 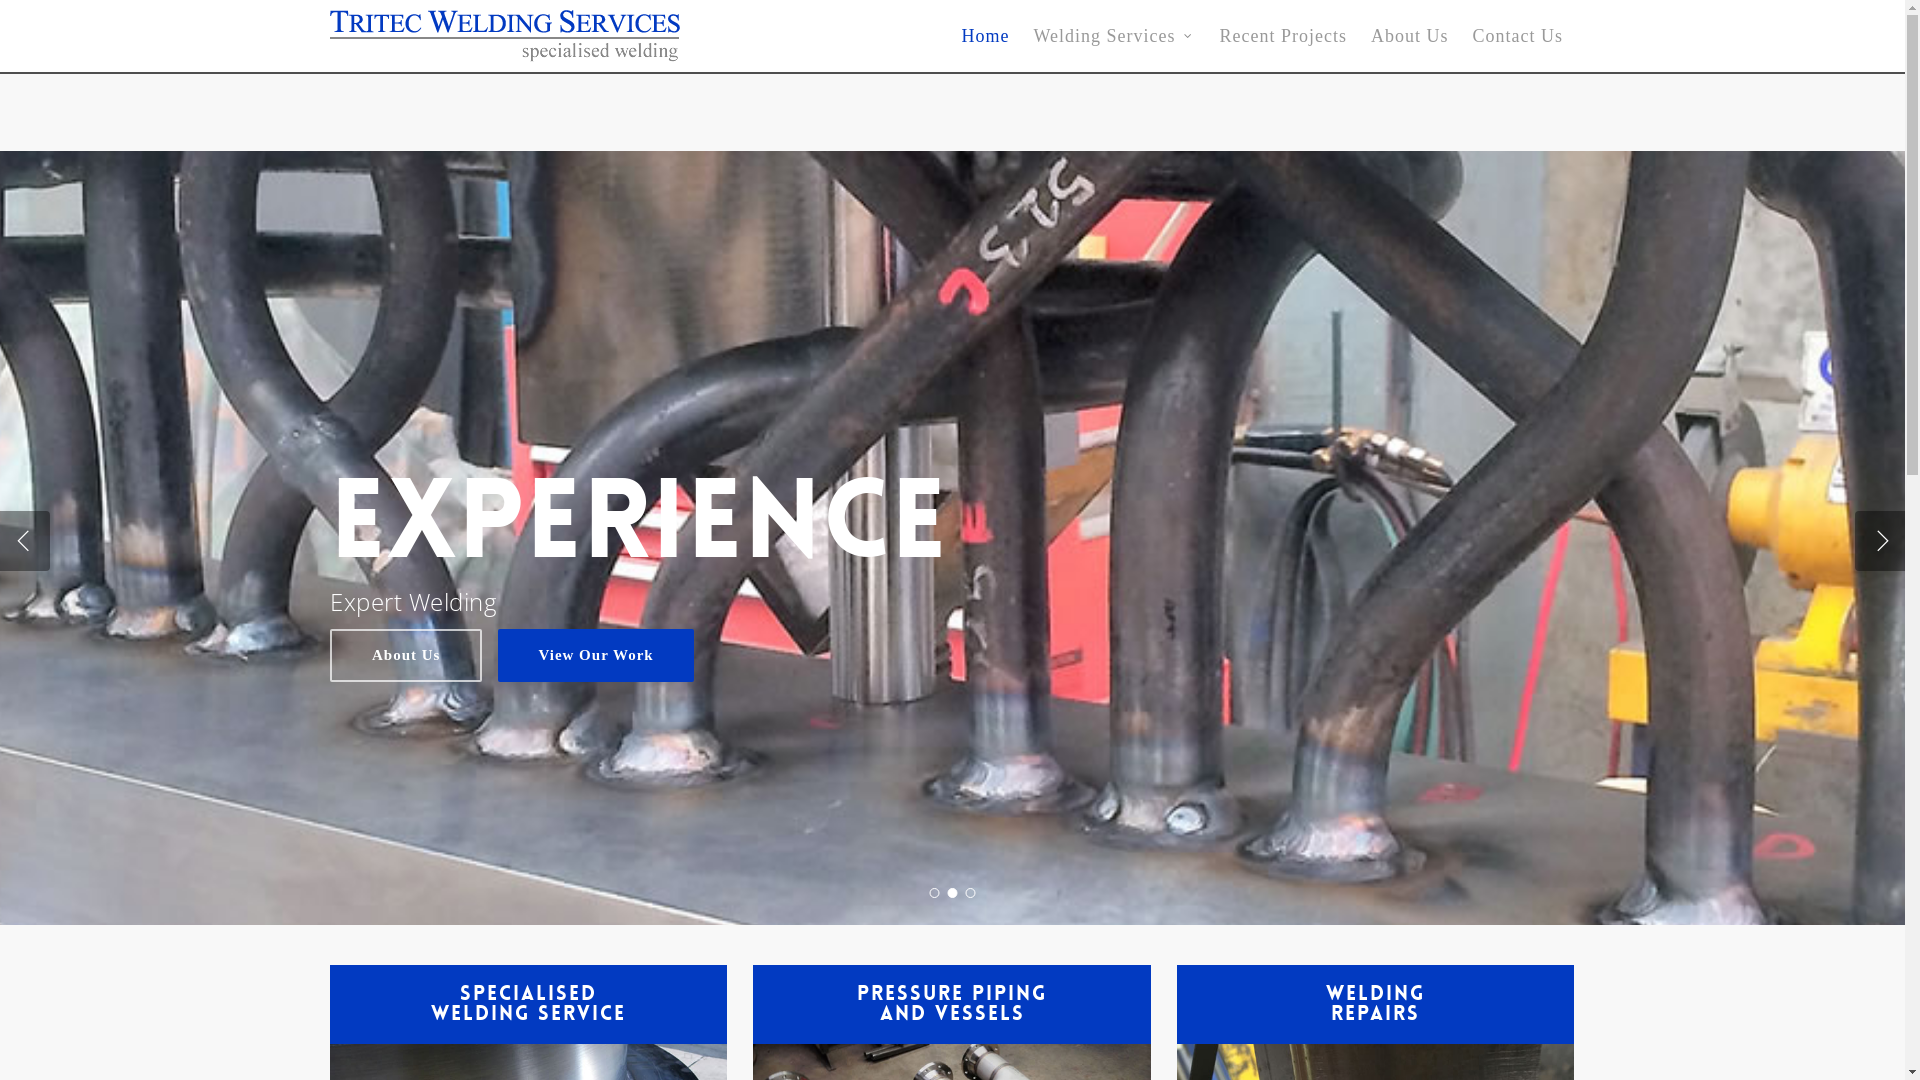 What do you see at coordinates (1284, 36) in the screenshot?
I see `Recent Projects` at bounding box center [1284, 36].